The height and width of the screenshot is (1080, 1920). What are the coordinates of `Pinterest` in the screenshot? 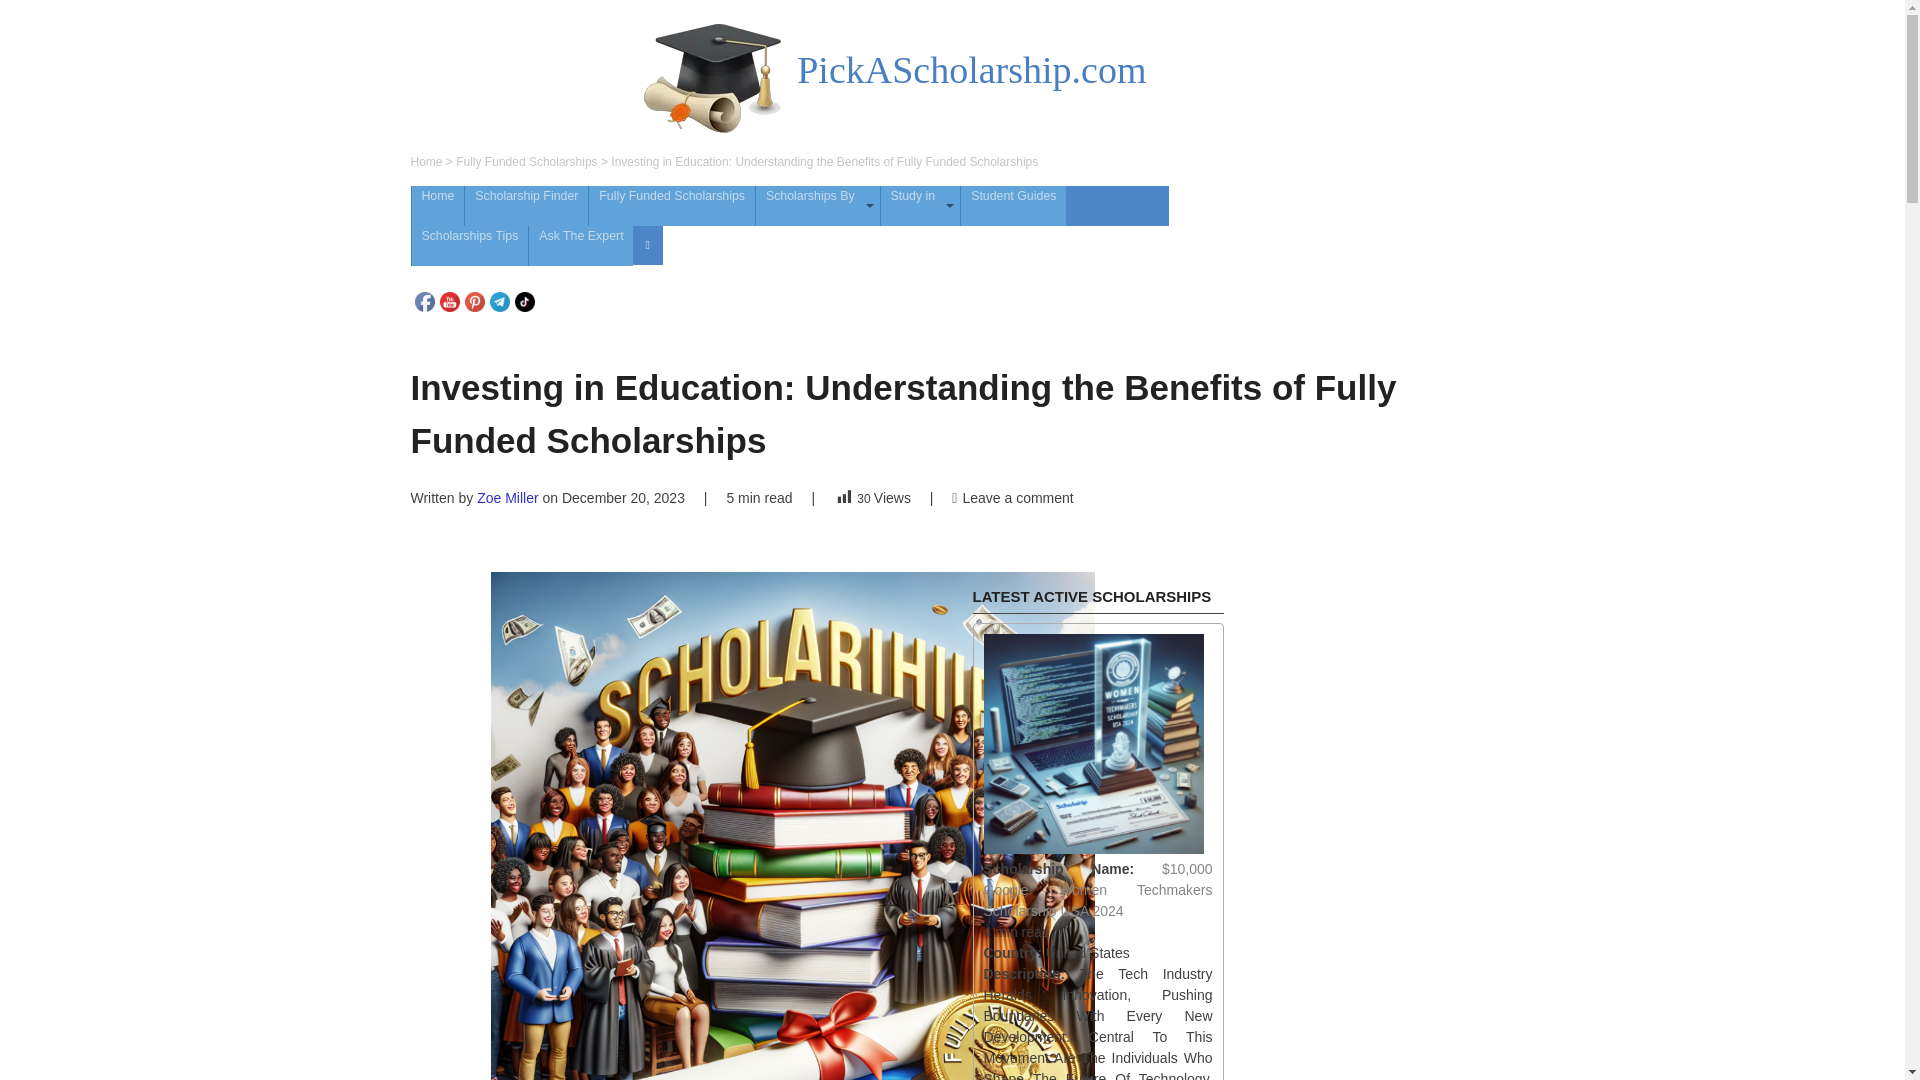 It's located at (474, 302).